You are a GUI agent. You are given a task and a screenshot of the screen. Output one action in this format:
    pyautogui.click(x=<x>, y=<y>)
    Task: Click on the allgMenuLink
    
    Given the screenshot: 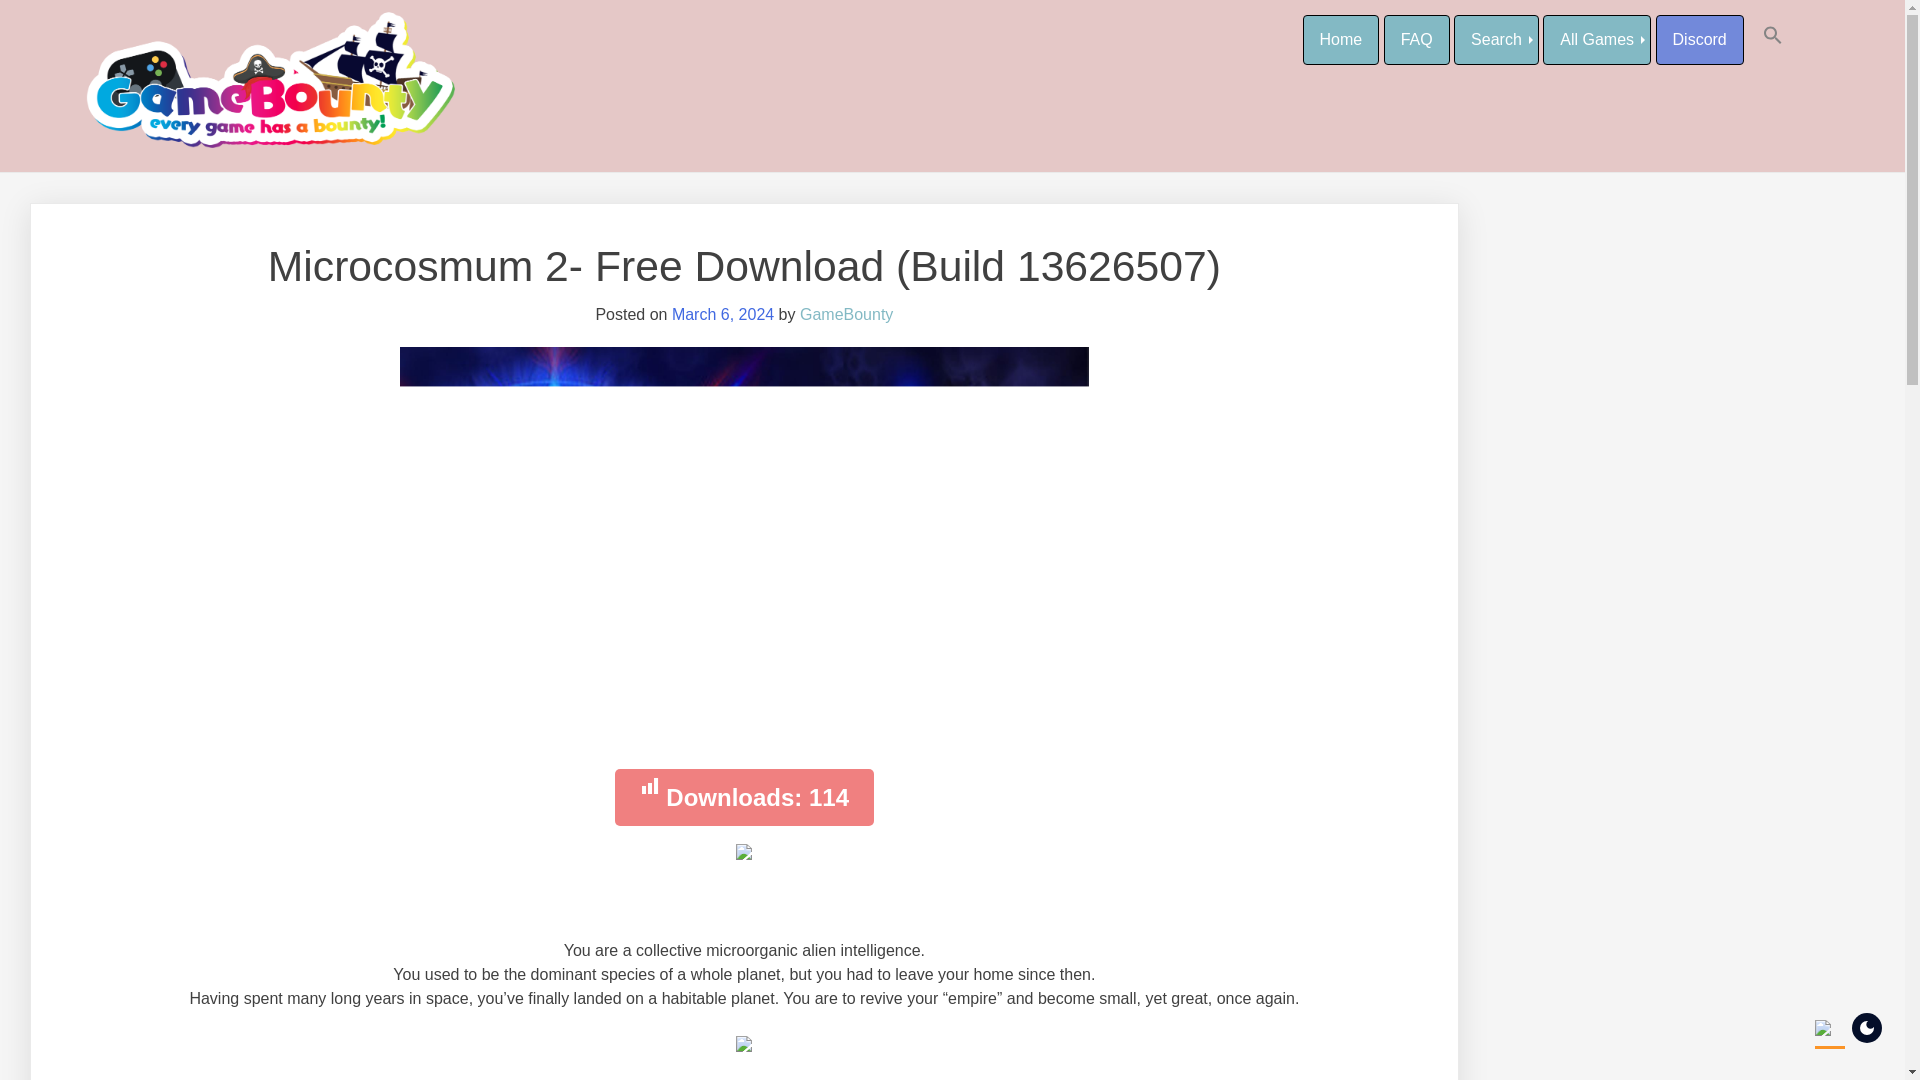 What is the action you would take?
    pyautogui.click(x=1496, y=40)
    